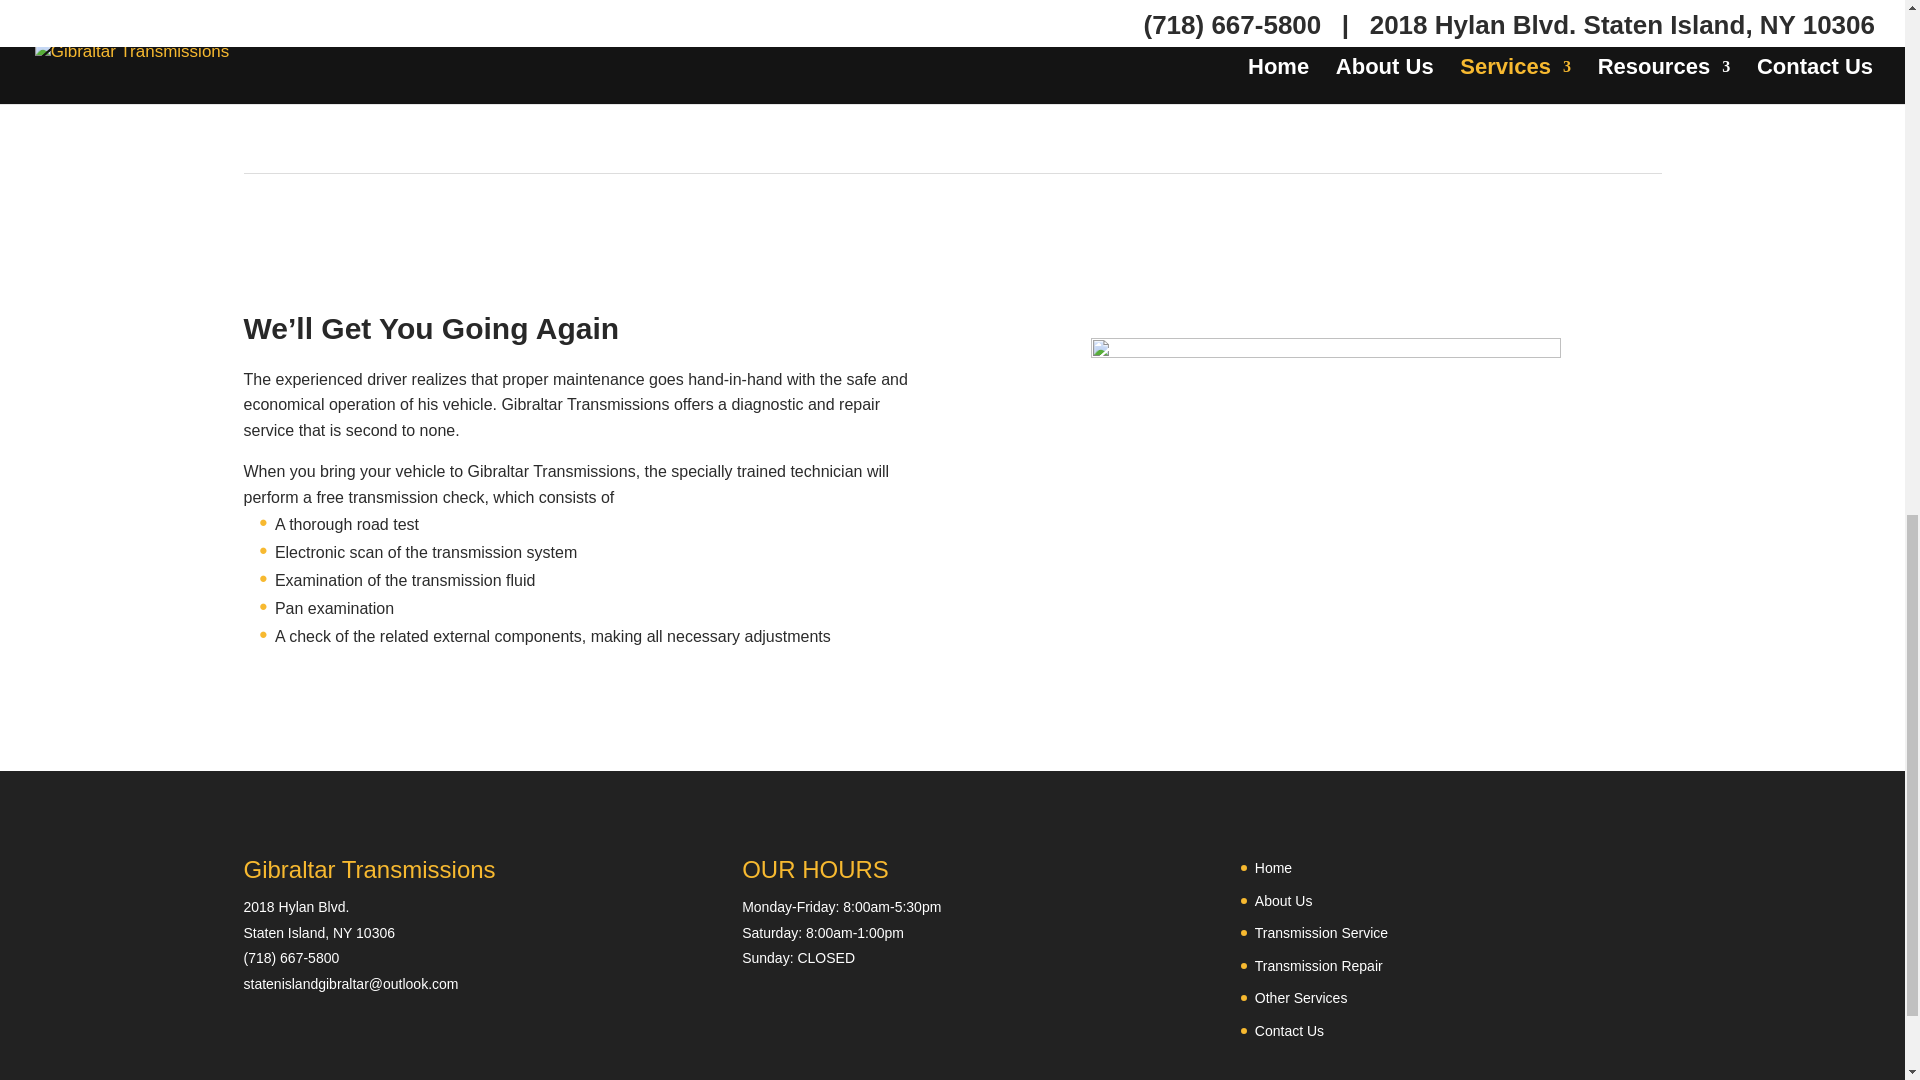  I want to click on Other Services, so click(1301, 998).